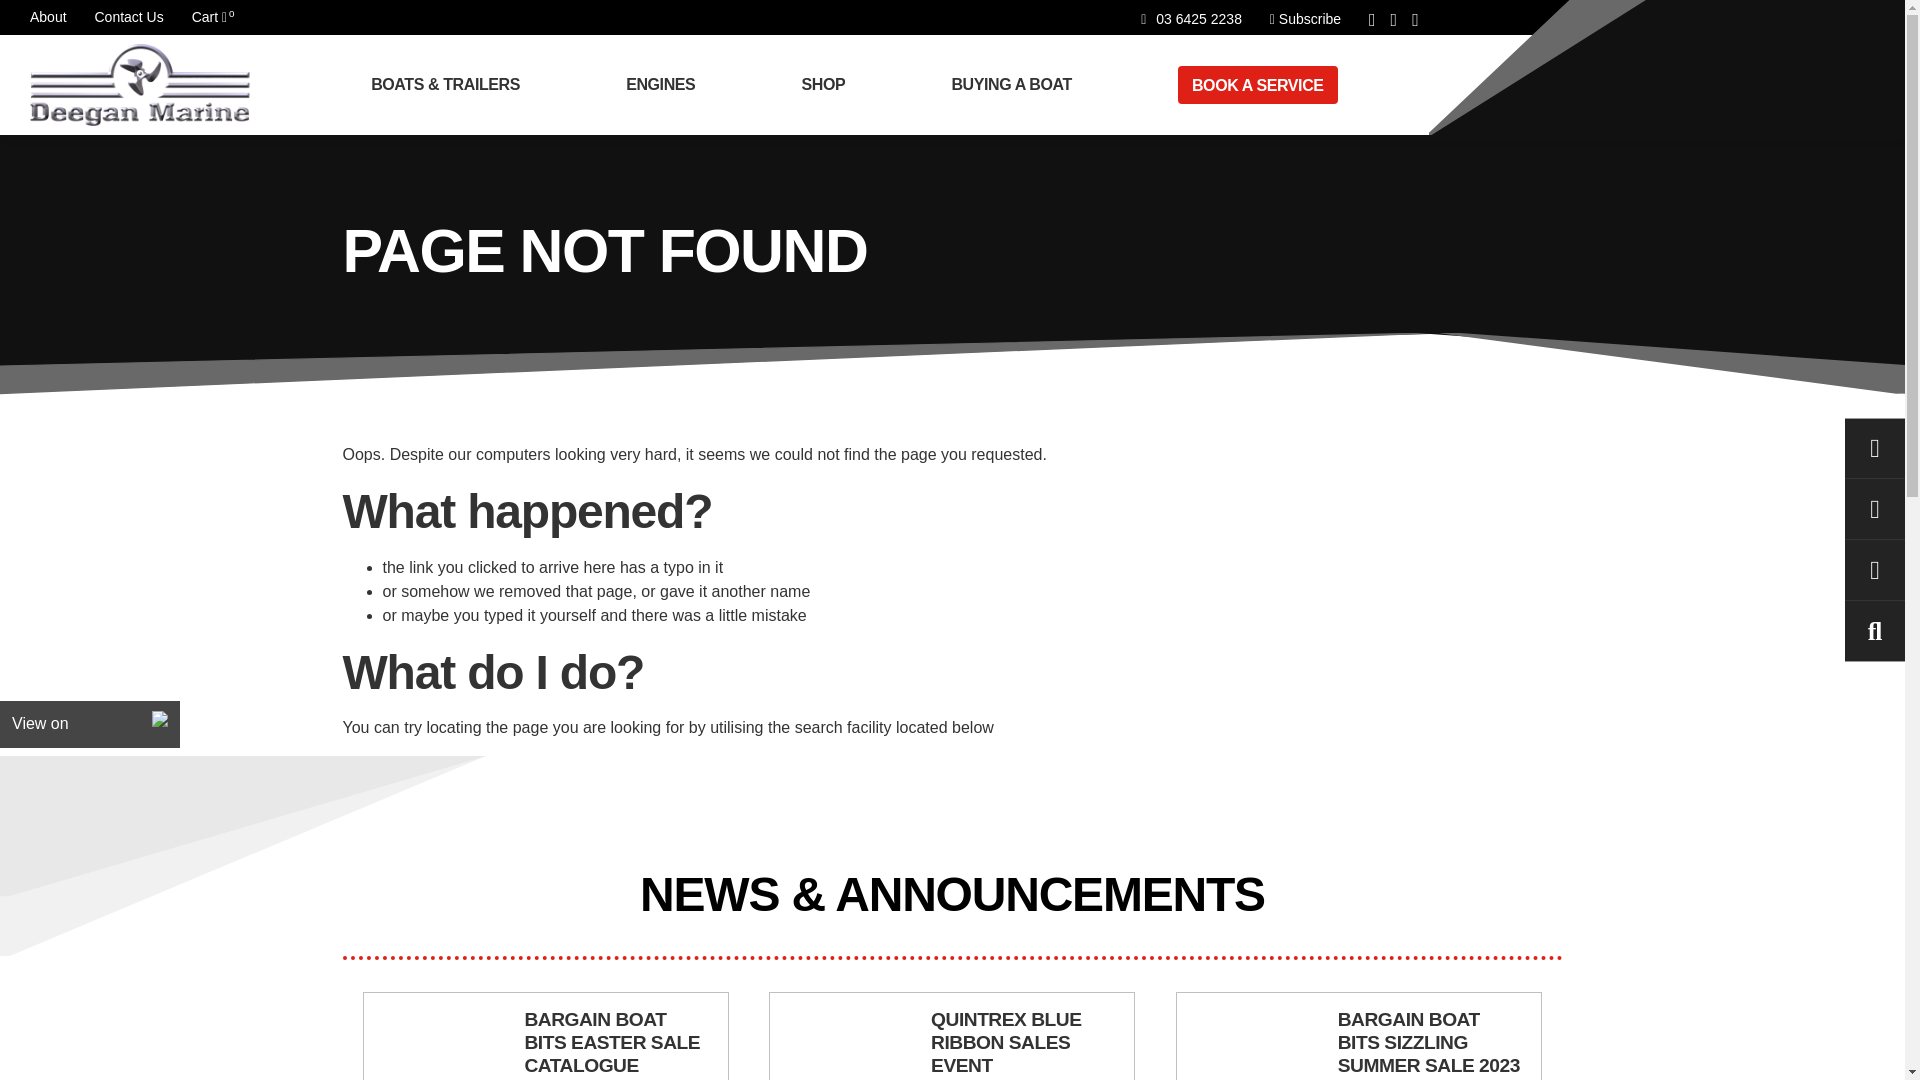  Describe the element at coordinates (128, 16) in the screenshot. I see `Contact Us` at that location.